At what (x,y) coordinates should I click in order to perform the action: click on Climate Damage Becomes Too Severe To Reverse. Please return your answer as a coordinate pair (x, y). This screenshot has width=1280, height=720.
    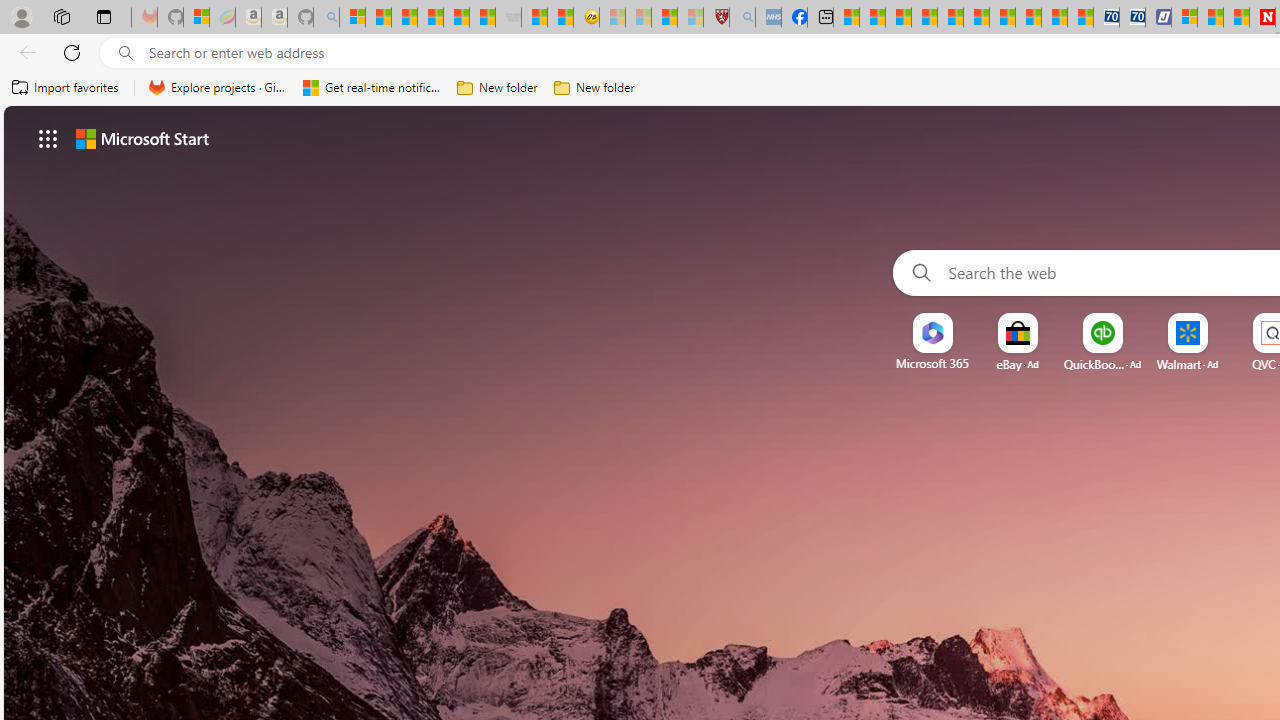
    Looking at the image, I should click on (924, 18).